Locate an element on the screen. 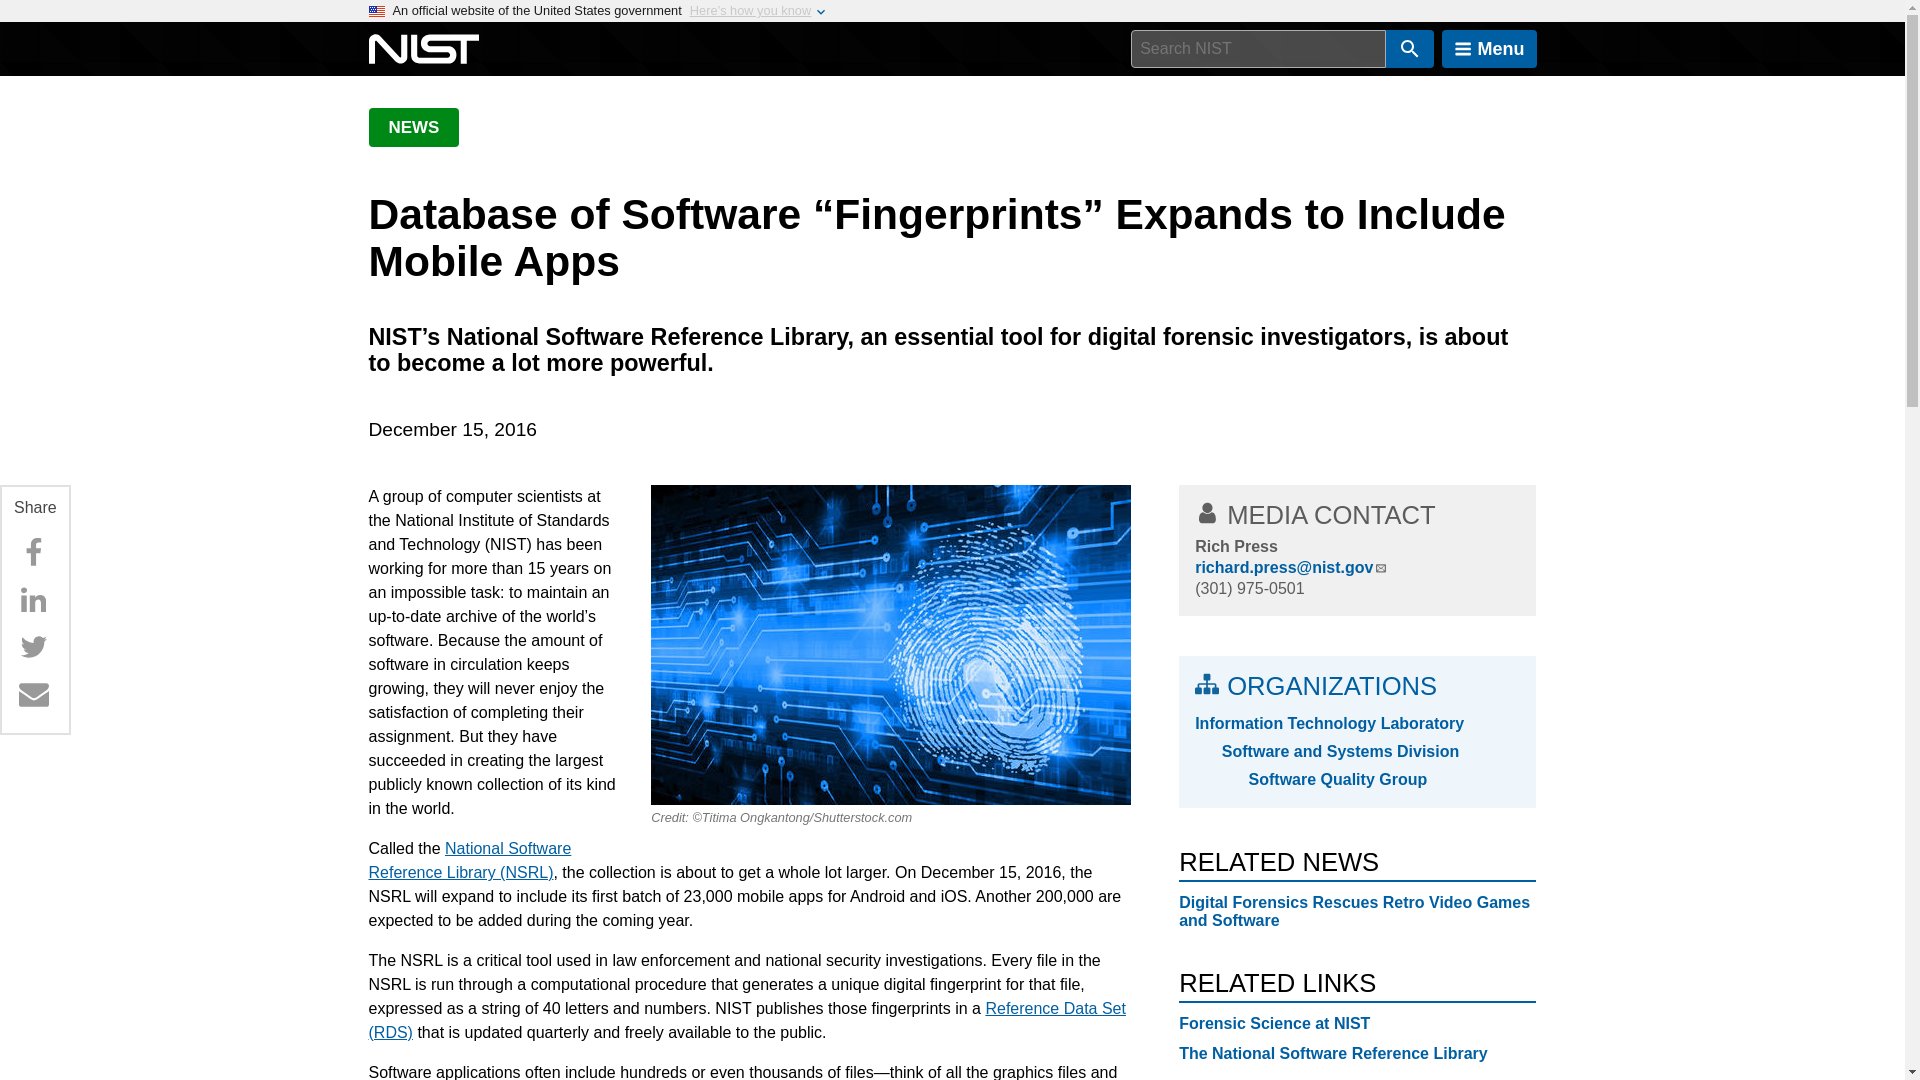 This screenshot has width=1920, height=1080. NEWS is located at coordinates (413, 127).